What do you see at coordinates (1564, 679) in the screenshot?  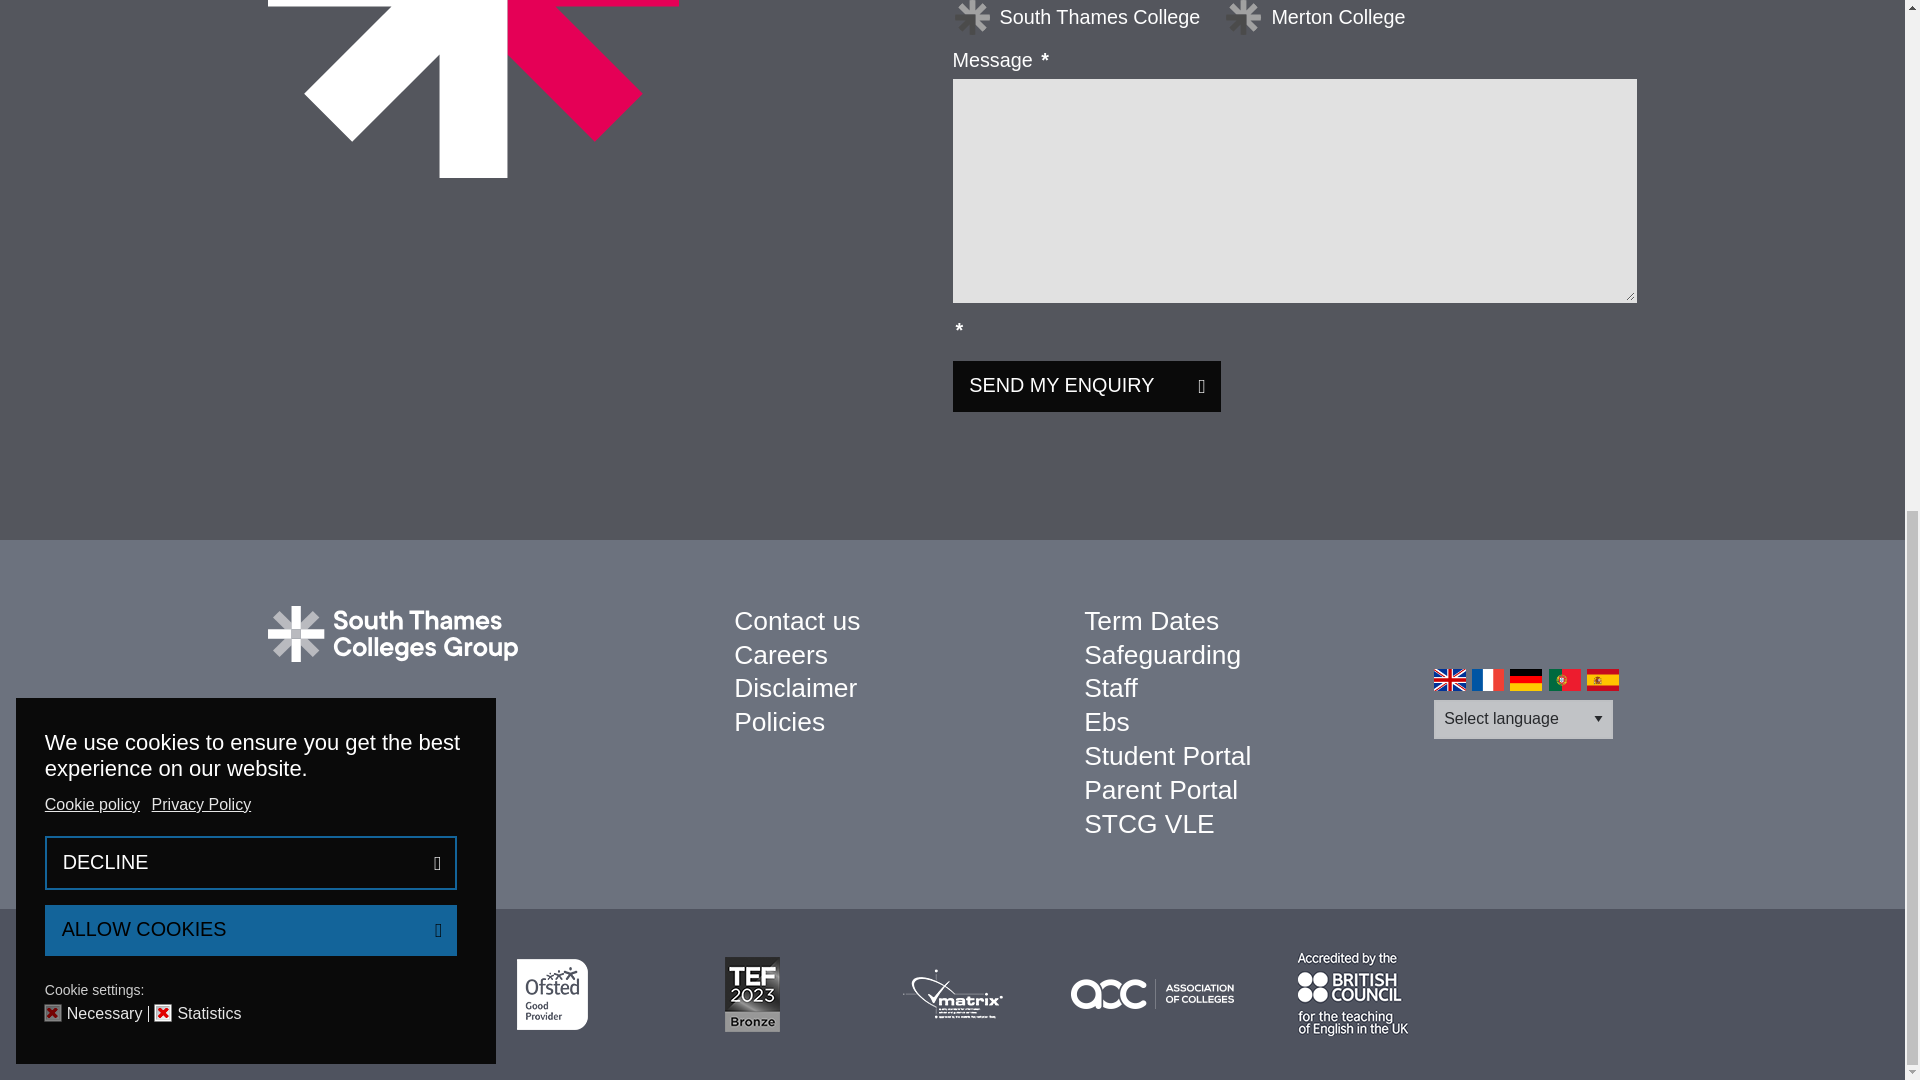 I see `Brazil` at bounding box center [1564, 679].